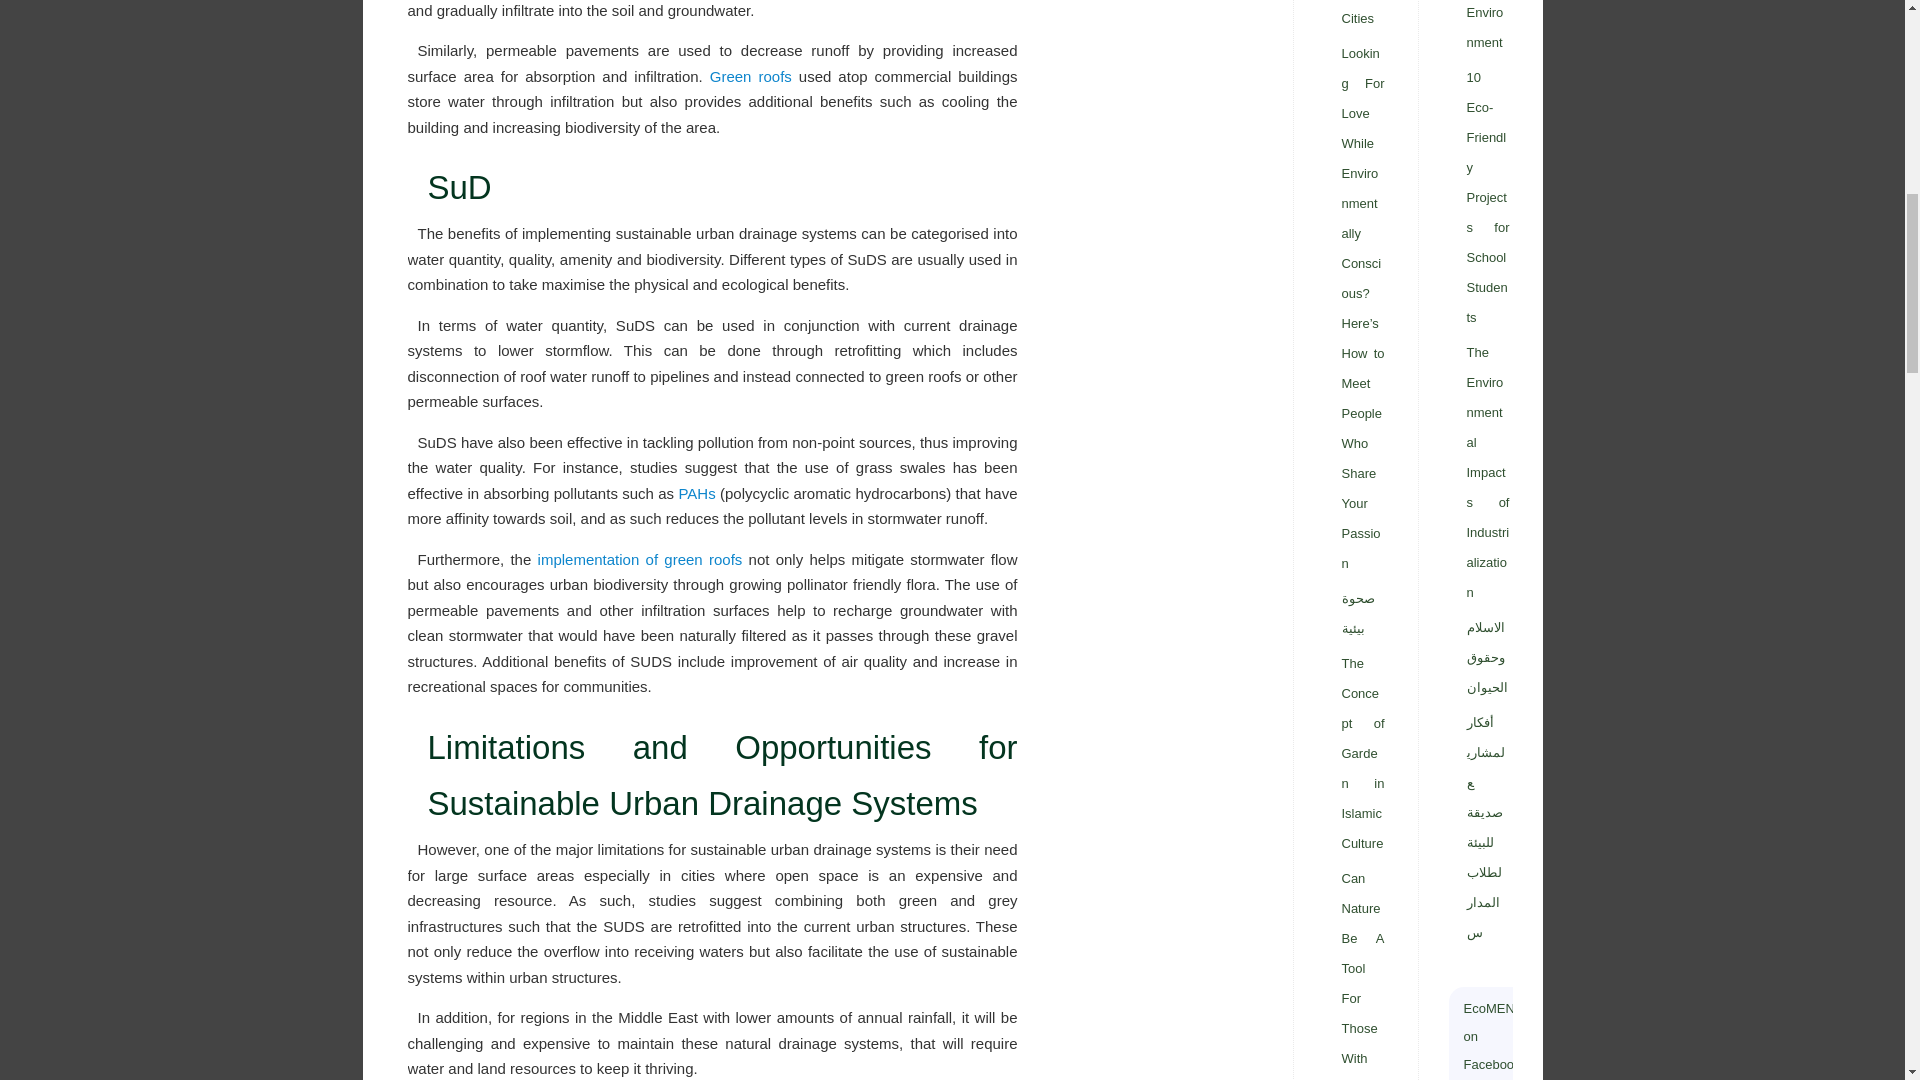 The width and height of the screenshot is (1920, 1080). Describe the element at coordinates (640, 559) in the screenshot. I see `implementation of green roofs` at that location.